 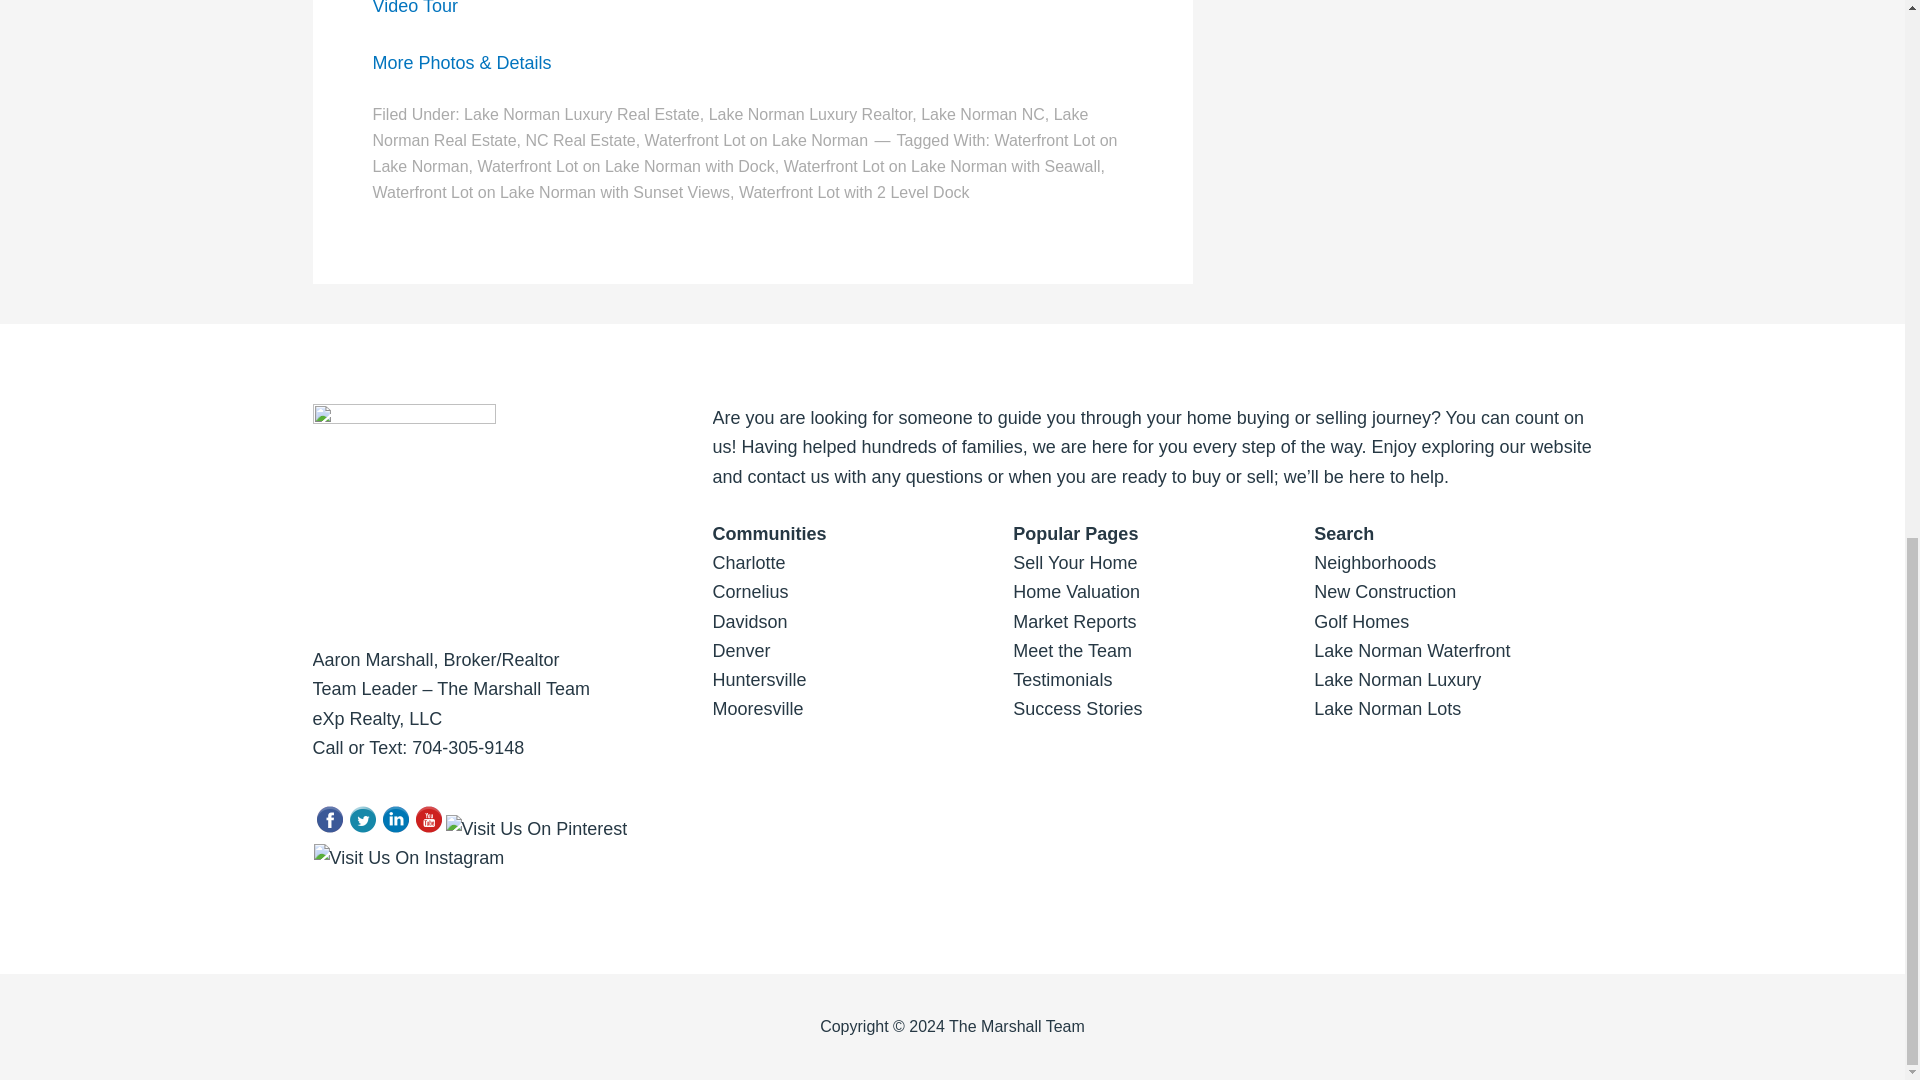 I want to click on Lake Norman Luxury Real Estate, so click(x=582, y=114).